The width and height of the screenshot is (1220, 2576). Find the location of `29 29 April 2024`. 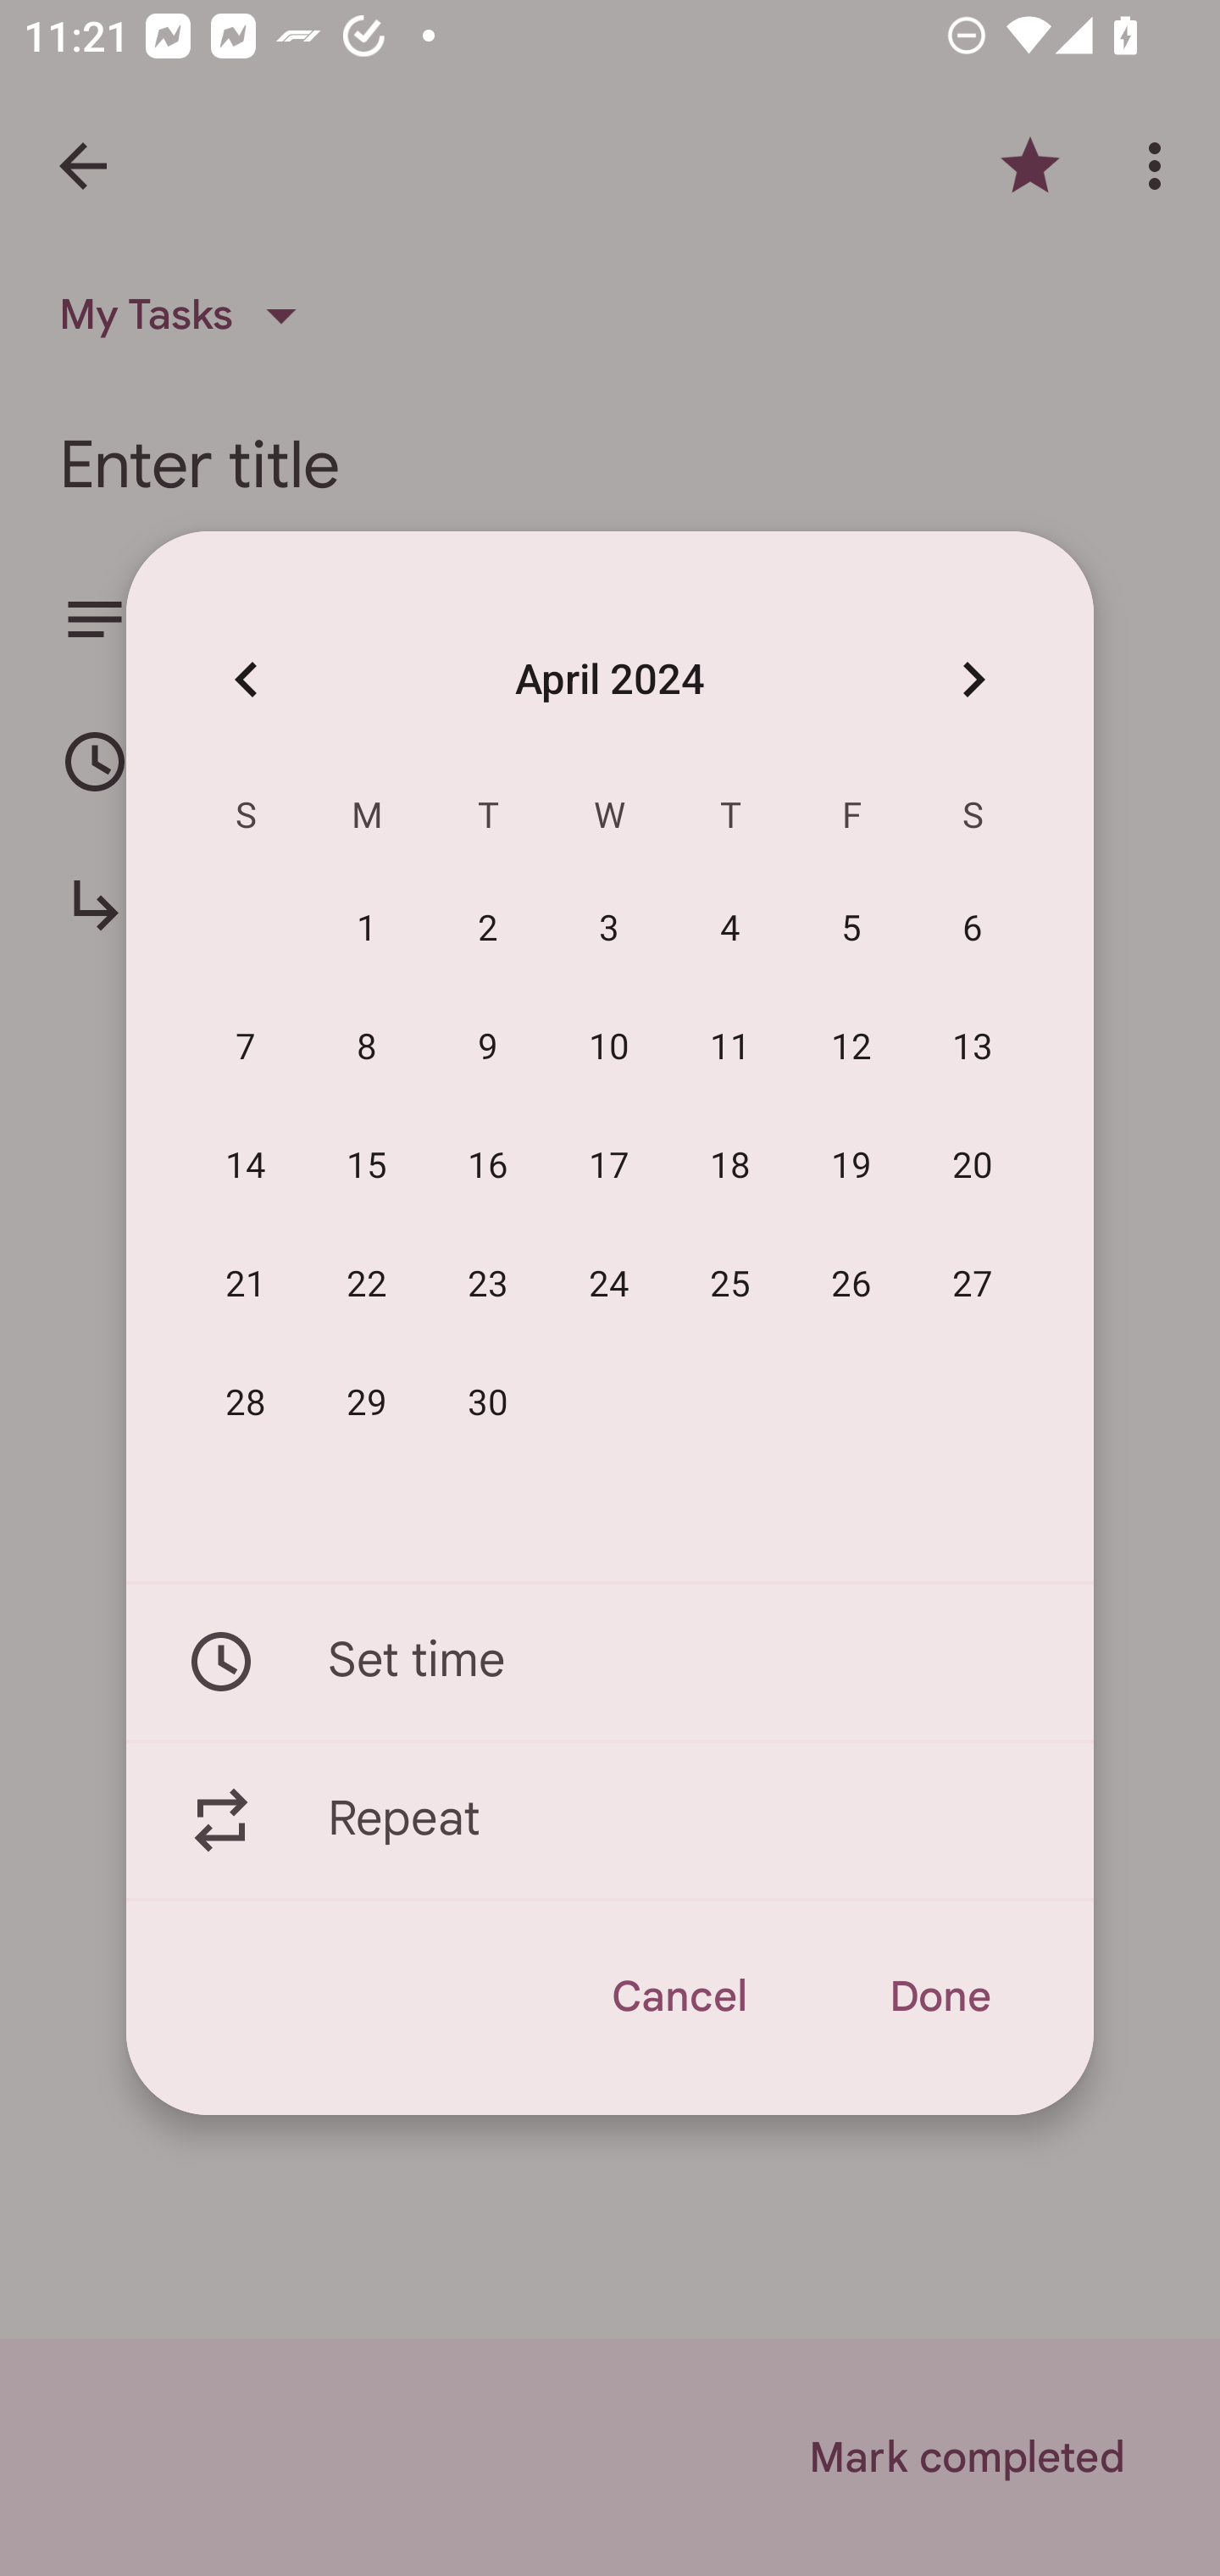

29 29 April 2024 is located at coordinates (367, 1403).